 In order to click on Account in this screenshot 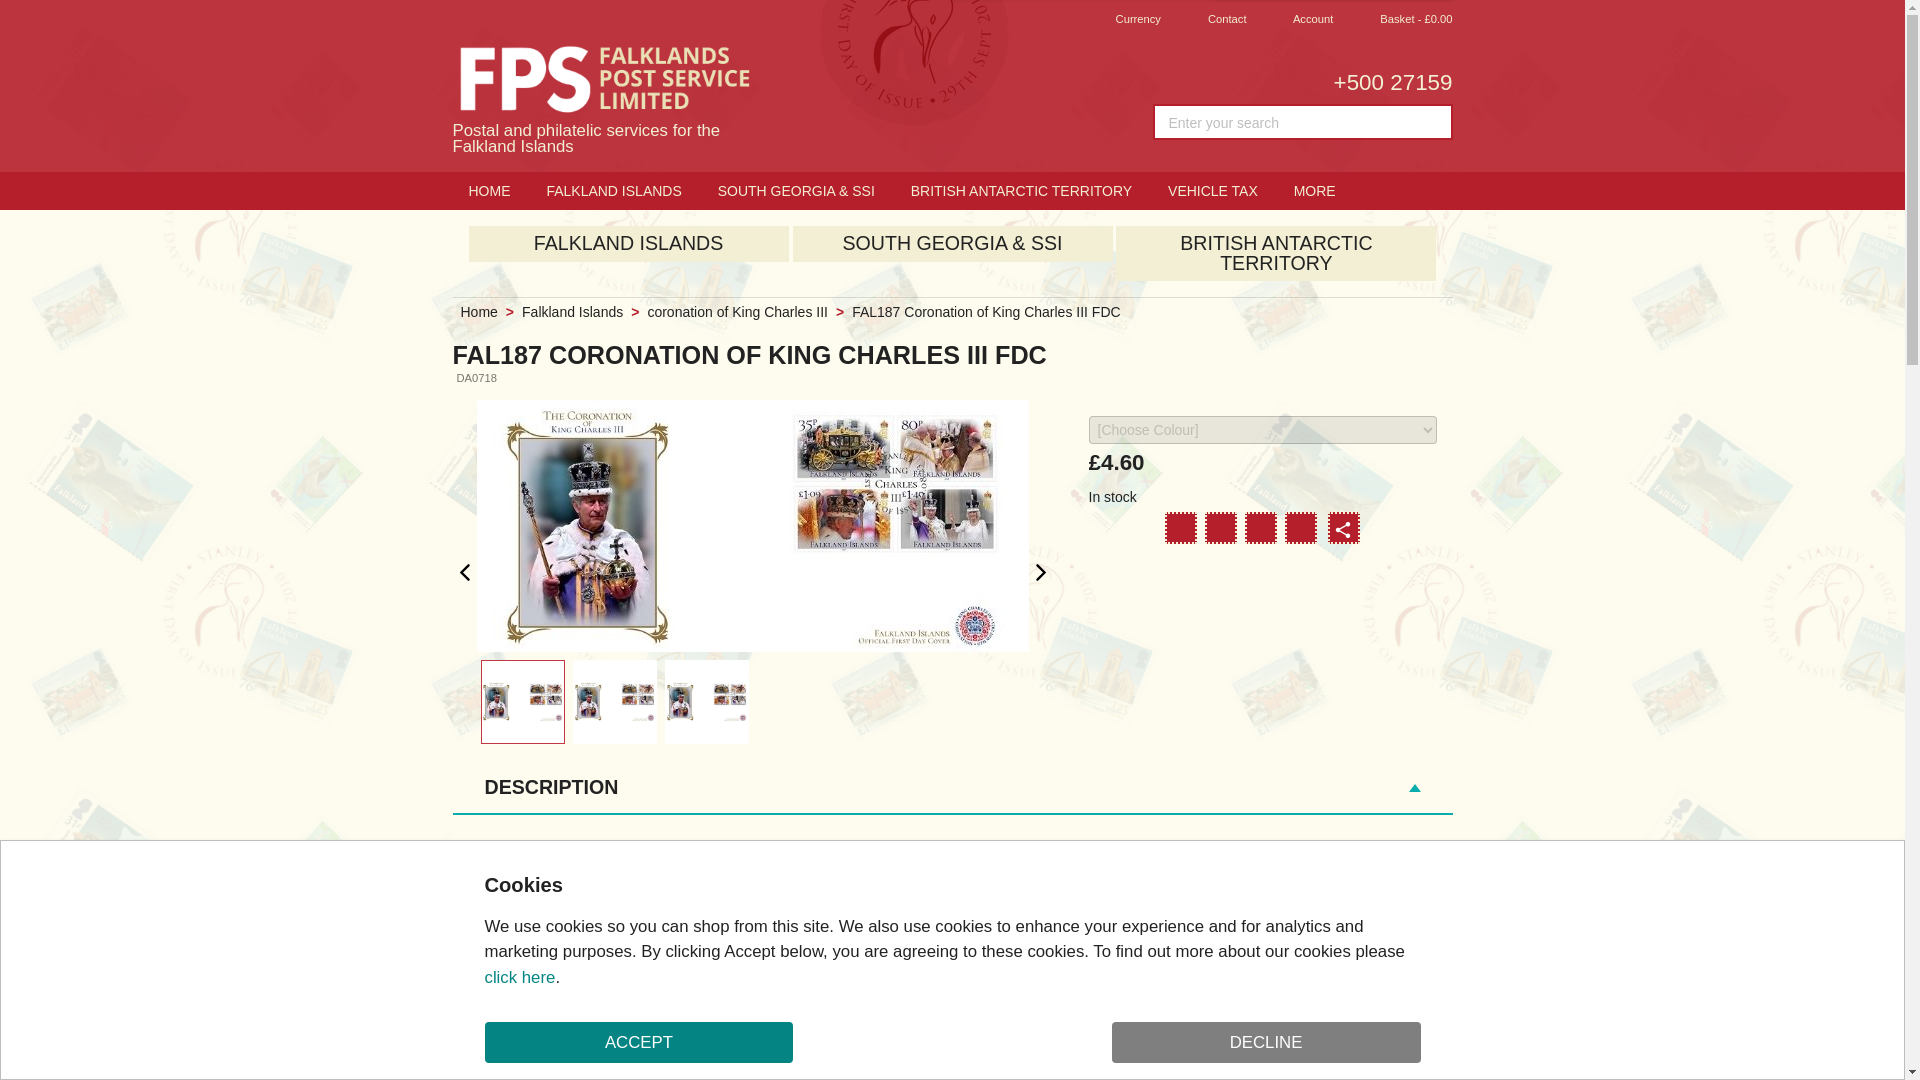, I will do `click(1298, 20)`.